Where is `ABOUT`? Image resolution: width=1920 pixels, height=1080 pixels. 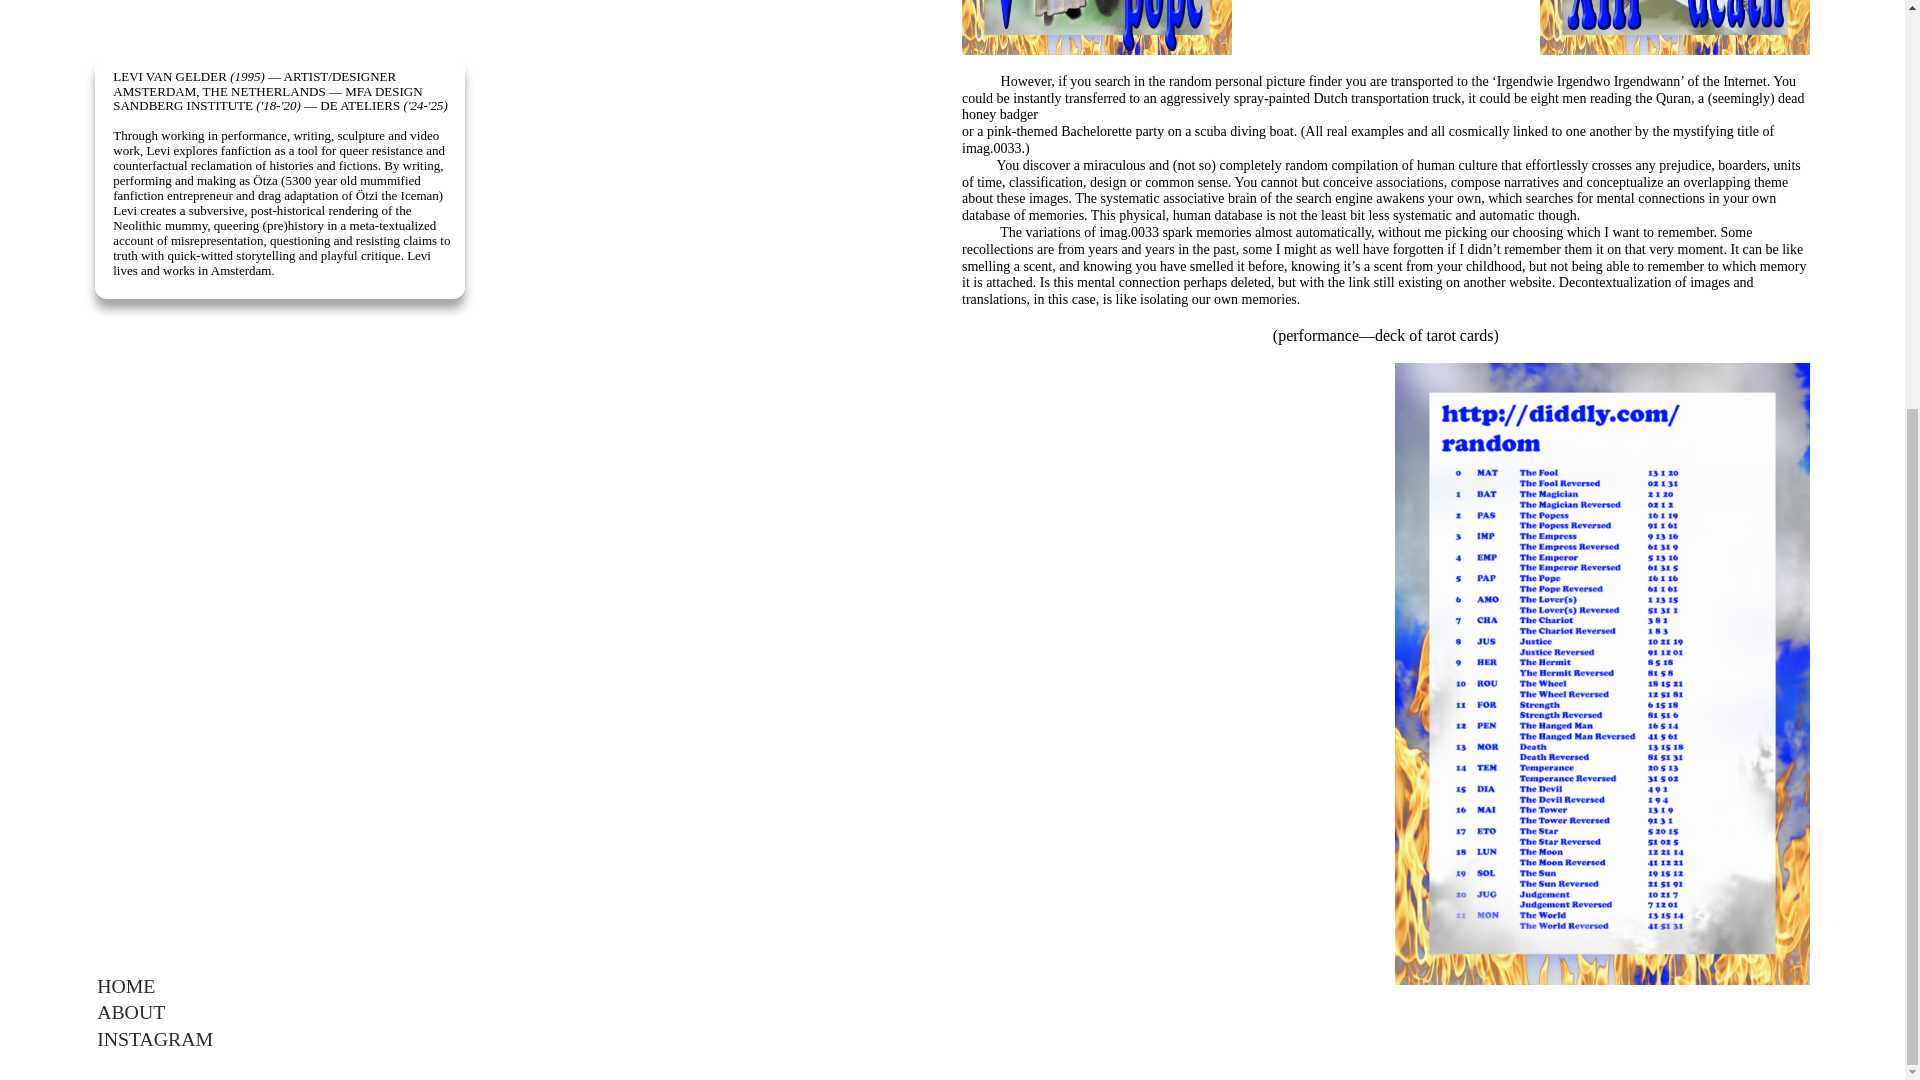 ABOUT is located at coordinates (131, 362).